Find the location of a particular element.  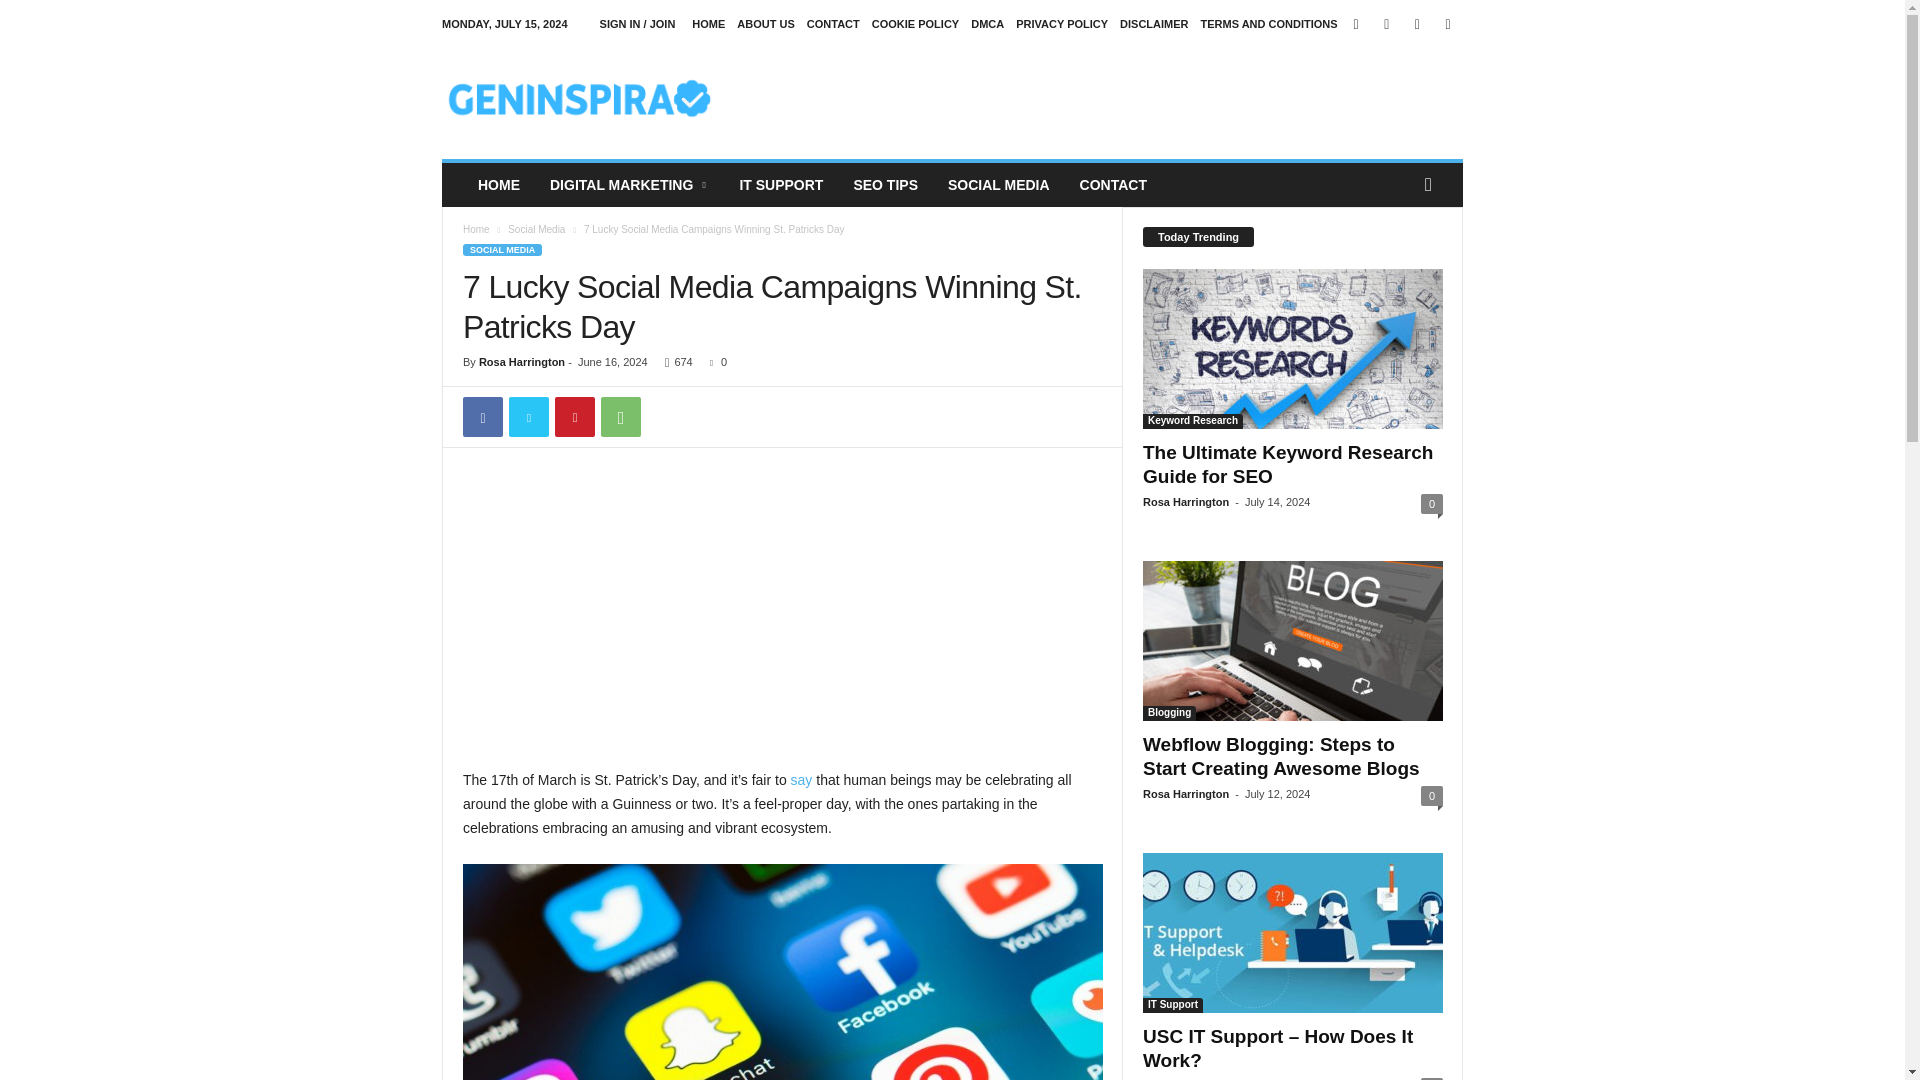

HOME is located at coordinates (708, 24).